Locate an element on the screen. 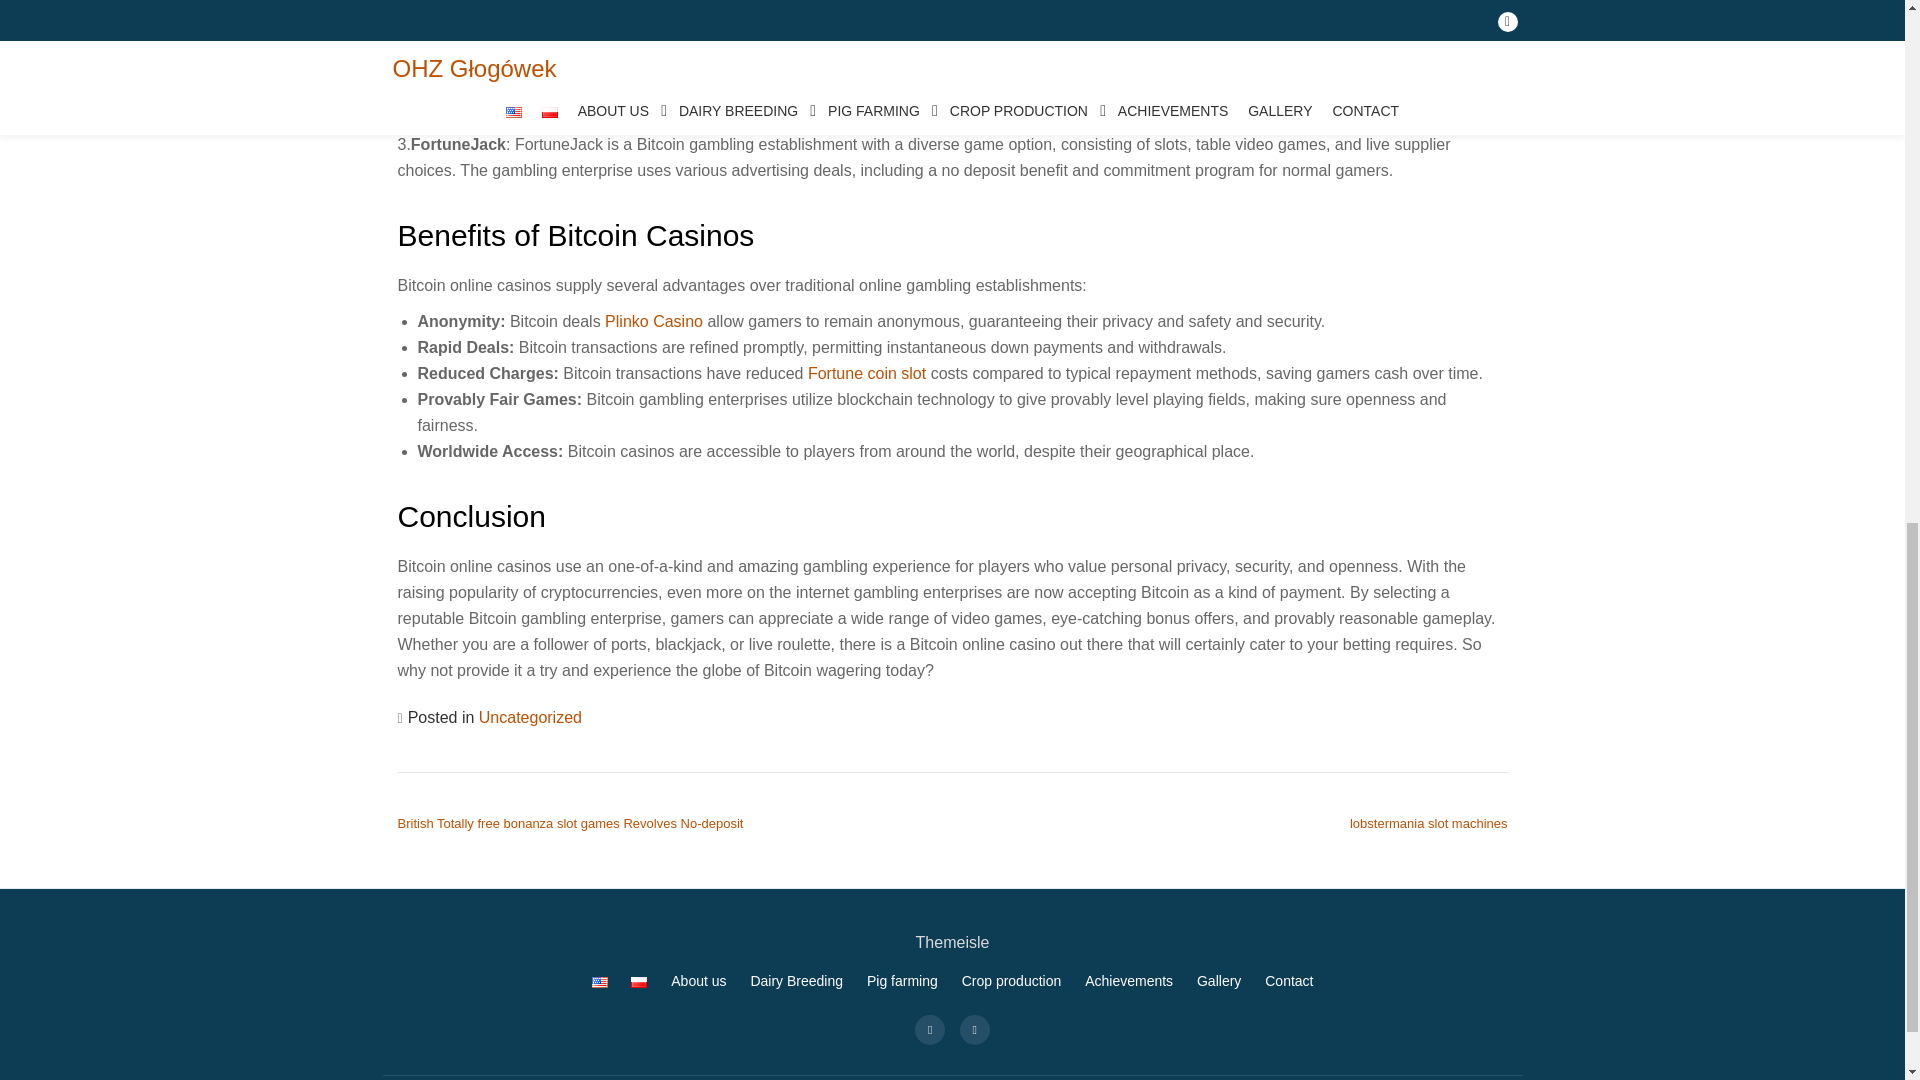 The width and height of the screenshot is (1920, 1080). Achievements is located at coordinates (1128, 981).